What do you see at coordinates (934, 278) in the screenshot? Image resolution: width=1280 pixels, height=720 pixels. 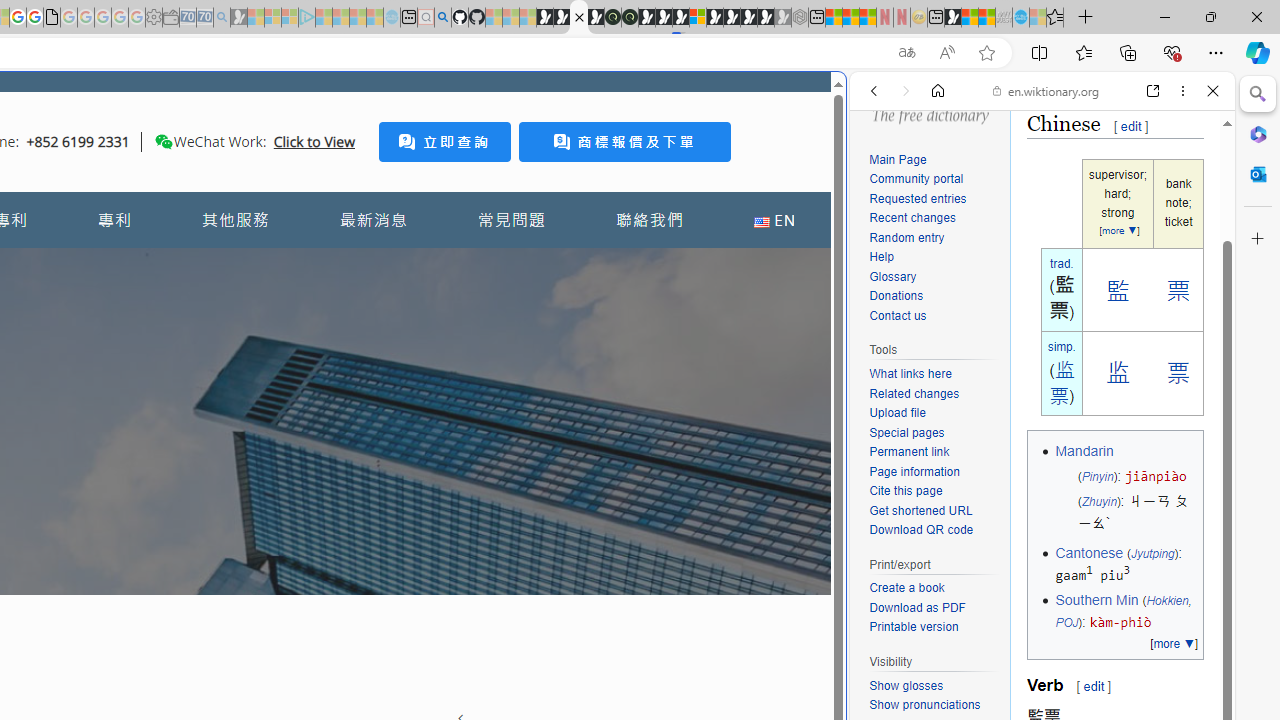 I see `Glossary` at bounding box center [934, 278].